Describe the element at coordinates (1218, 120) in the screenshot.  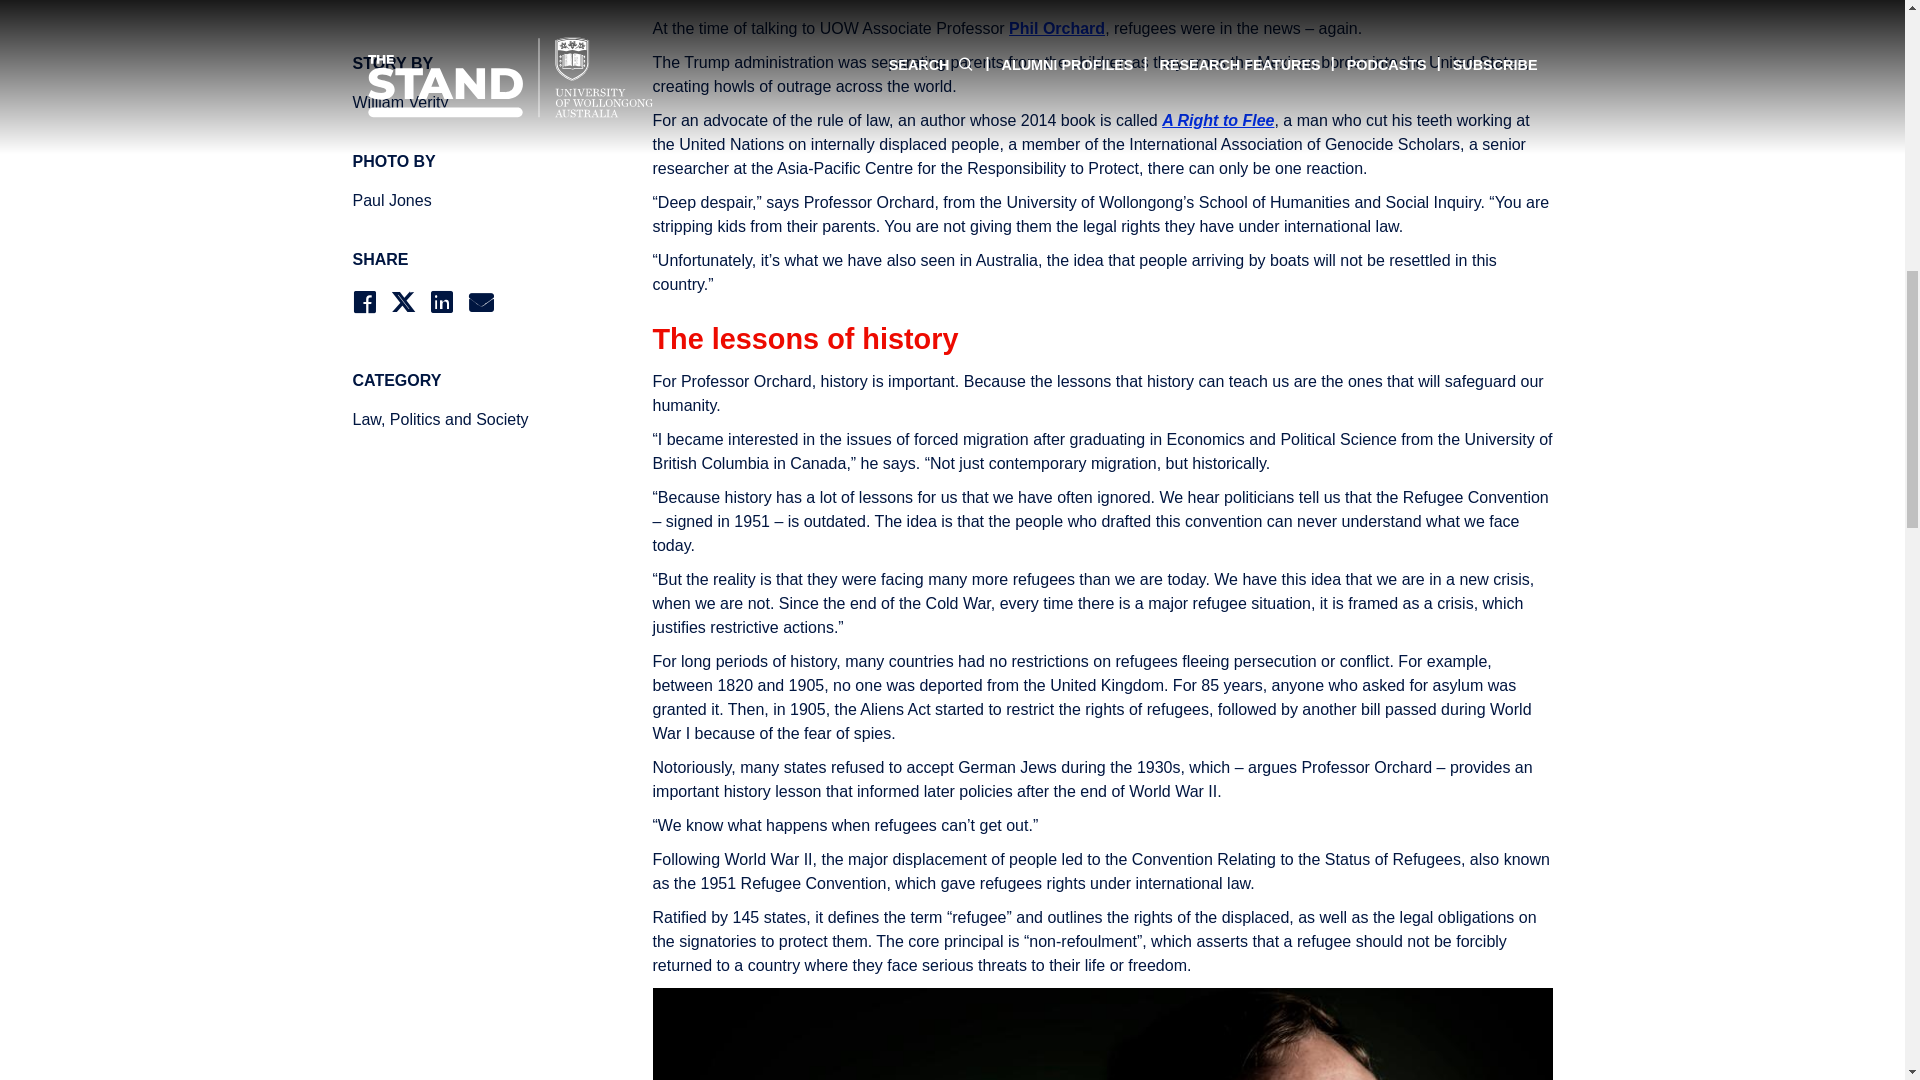
I see `A Right to Flee` at that location.